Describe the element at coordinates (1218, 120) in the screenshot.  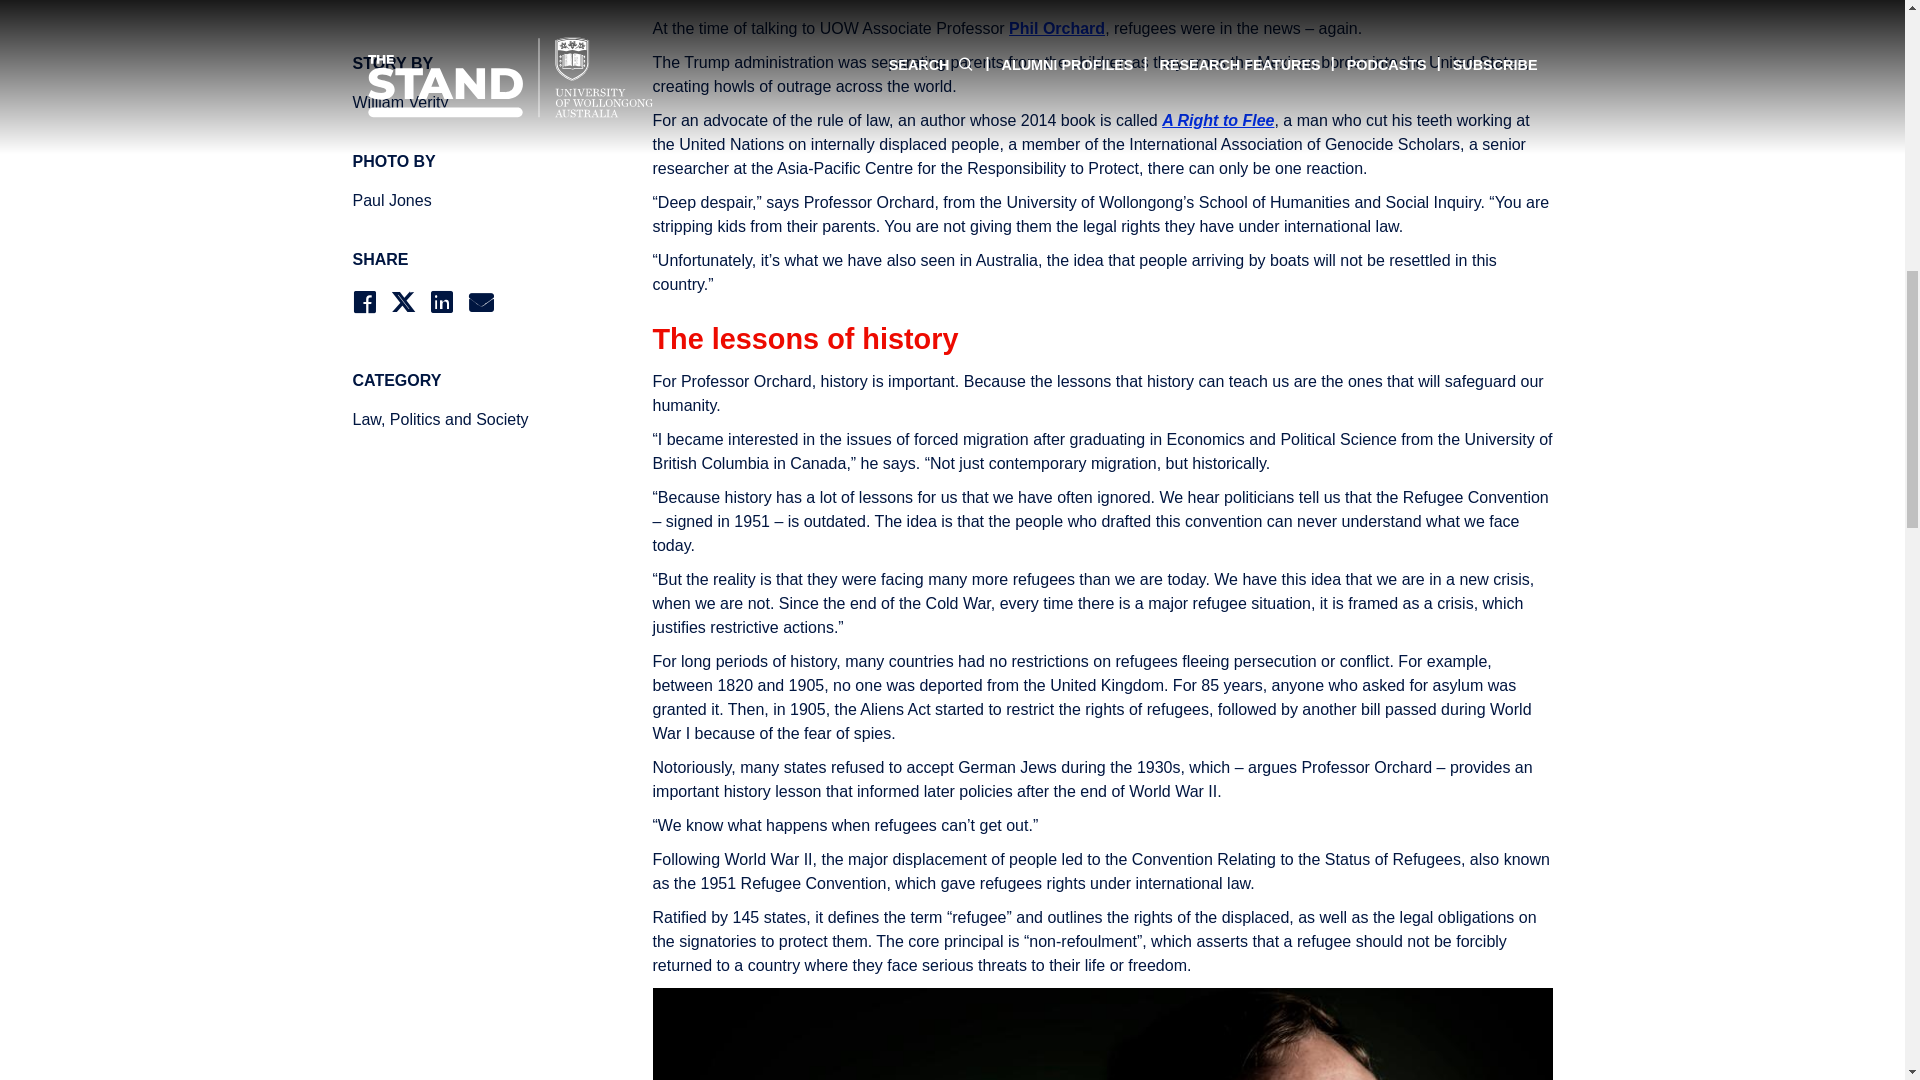
I see `A Right to Flee` at that location.